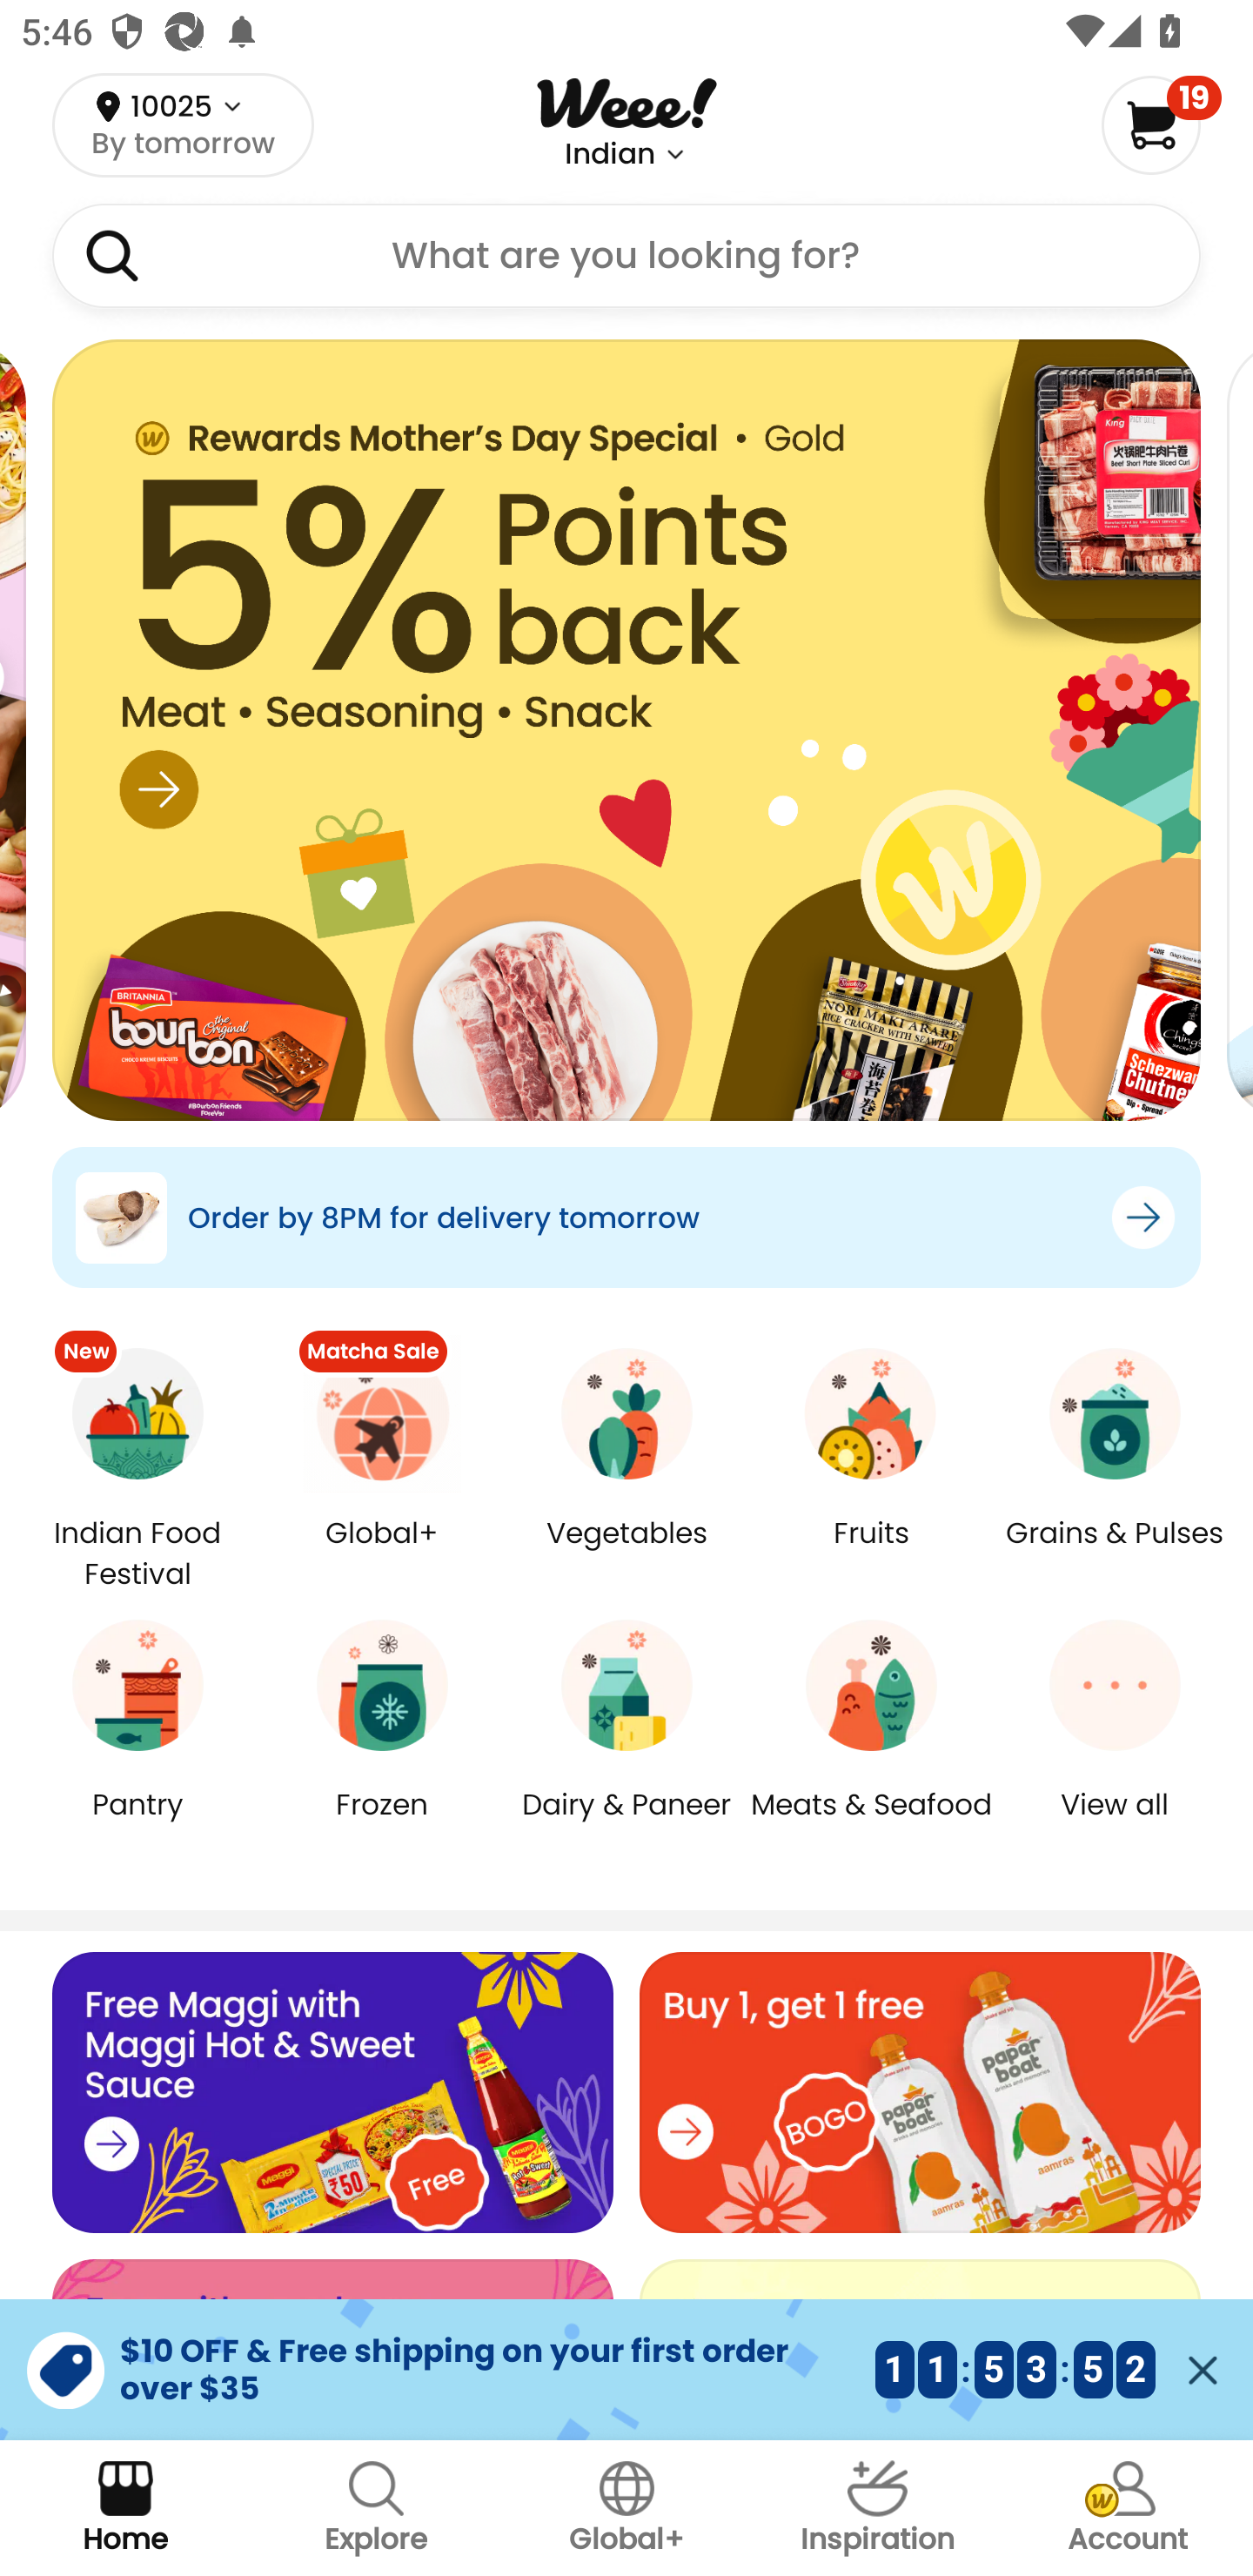 This screenshot has height=2576, width=1253. Describe the element at coordinates (1128, 2508) in the screenshot. I see `Account` at that location.